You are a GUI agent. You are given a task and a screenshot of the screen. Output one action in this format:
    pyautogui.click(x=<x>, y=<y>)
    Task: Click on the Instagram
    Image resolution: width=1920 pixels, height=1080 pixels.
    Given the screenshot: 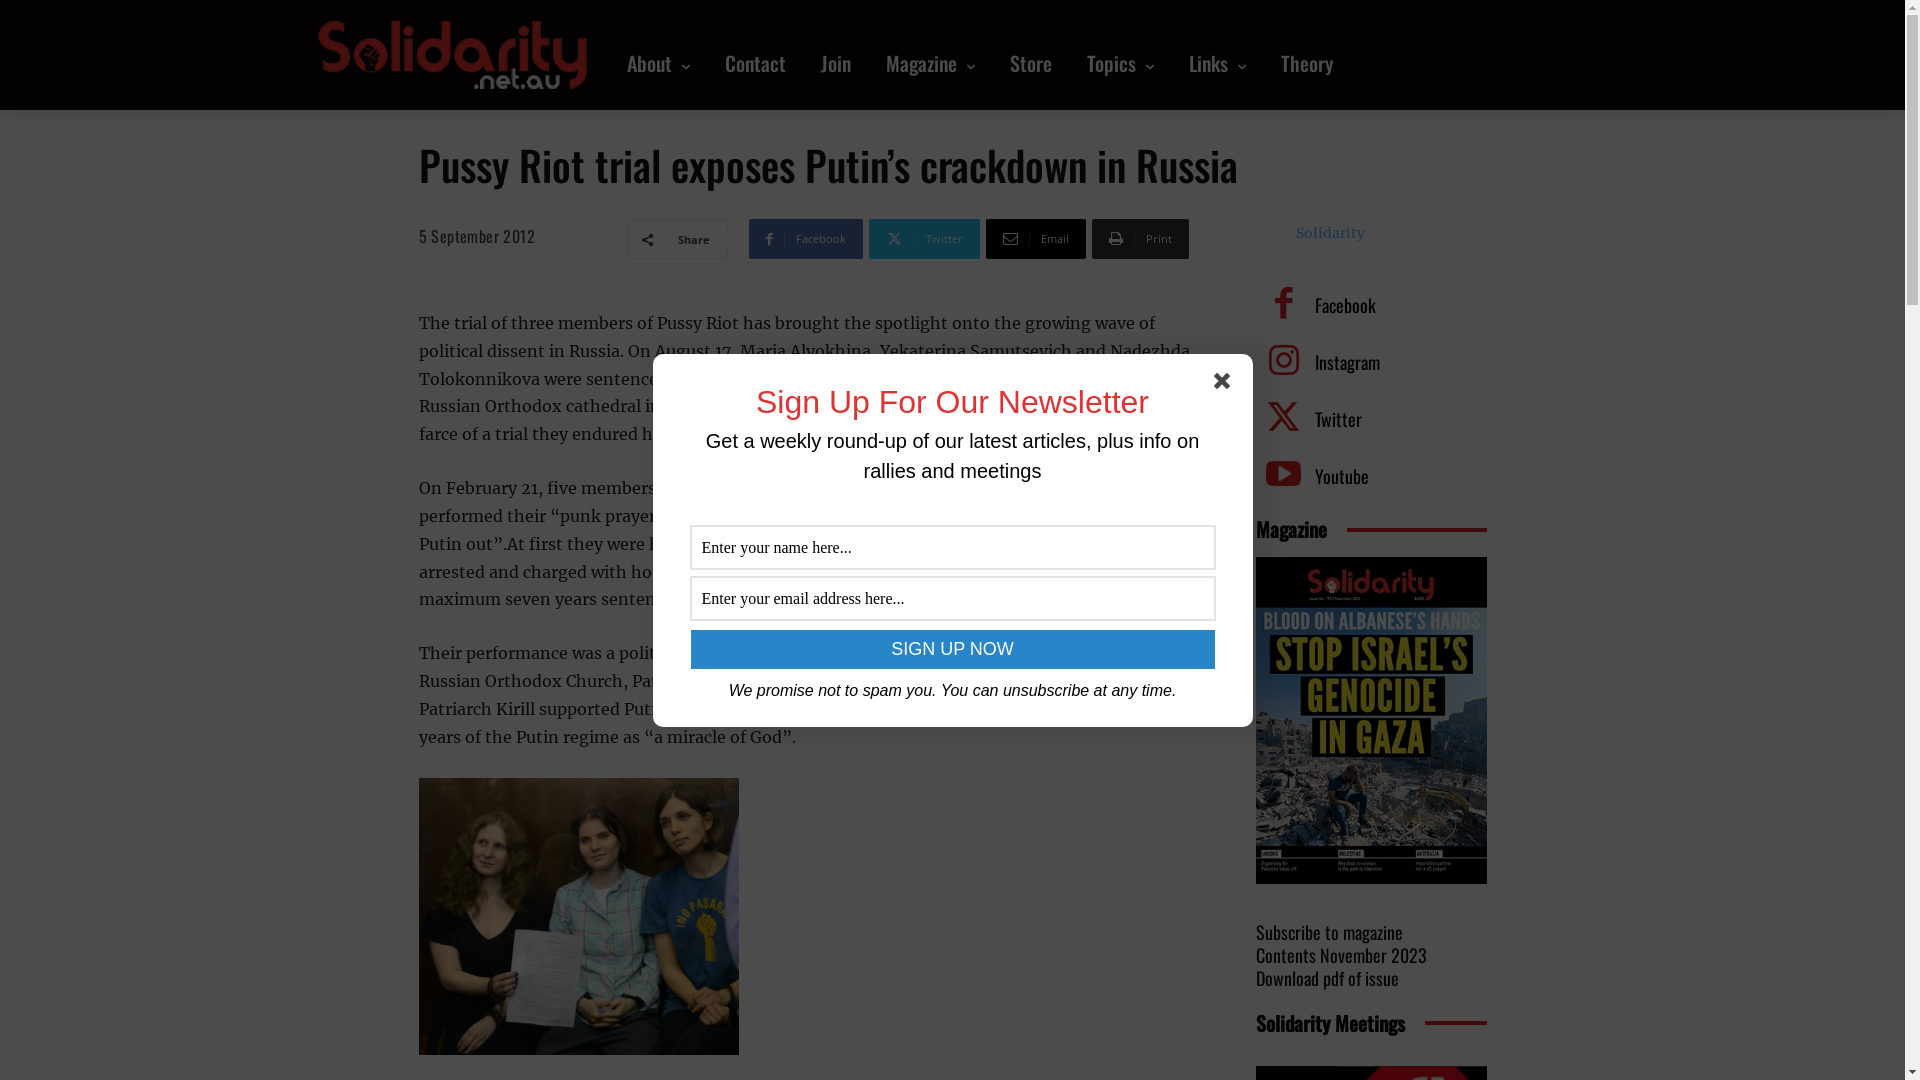 What is the action you would take?
    pyautogui.click(x=1346, y=362)
    